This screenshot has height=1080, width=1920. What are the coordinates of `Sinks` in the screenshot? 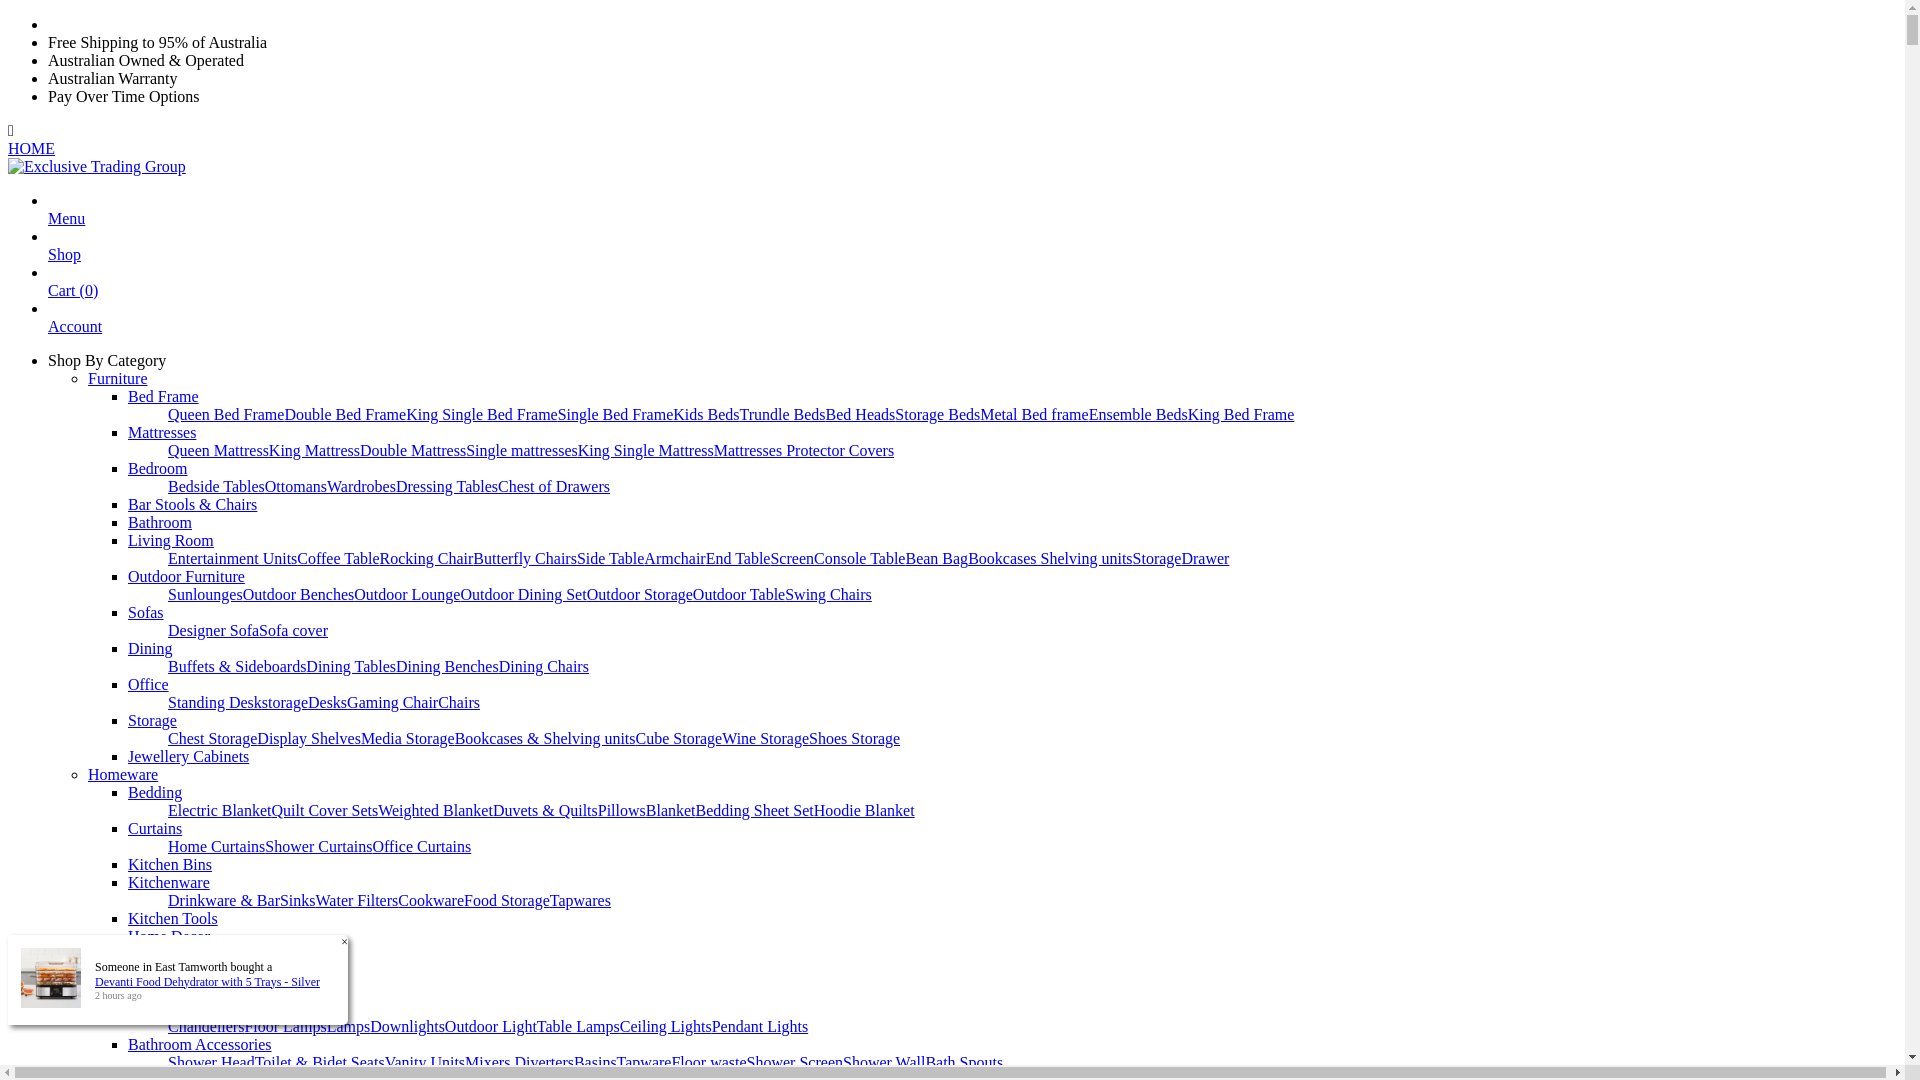 It's located at (298, 900).